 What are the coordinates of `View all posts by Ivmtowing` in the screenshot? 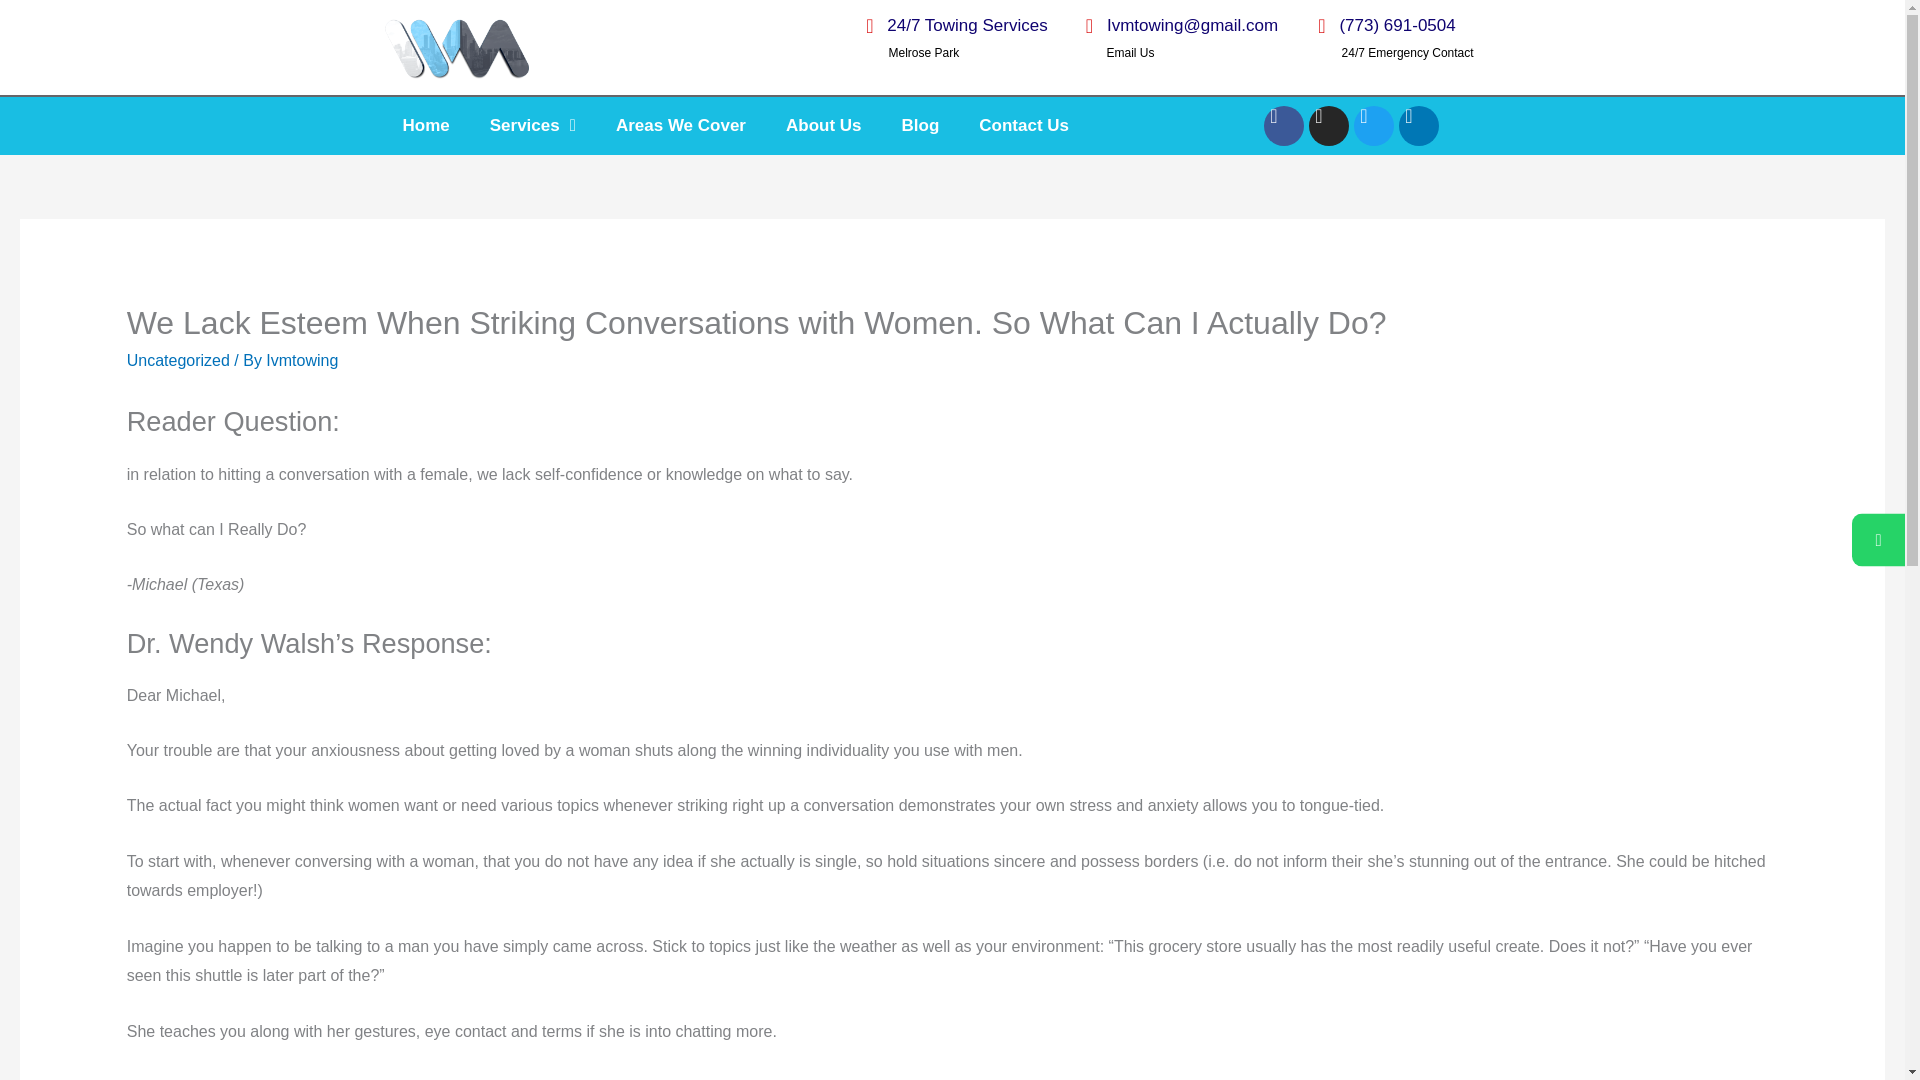 It's located at (302, 360).